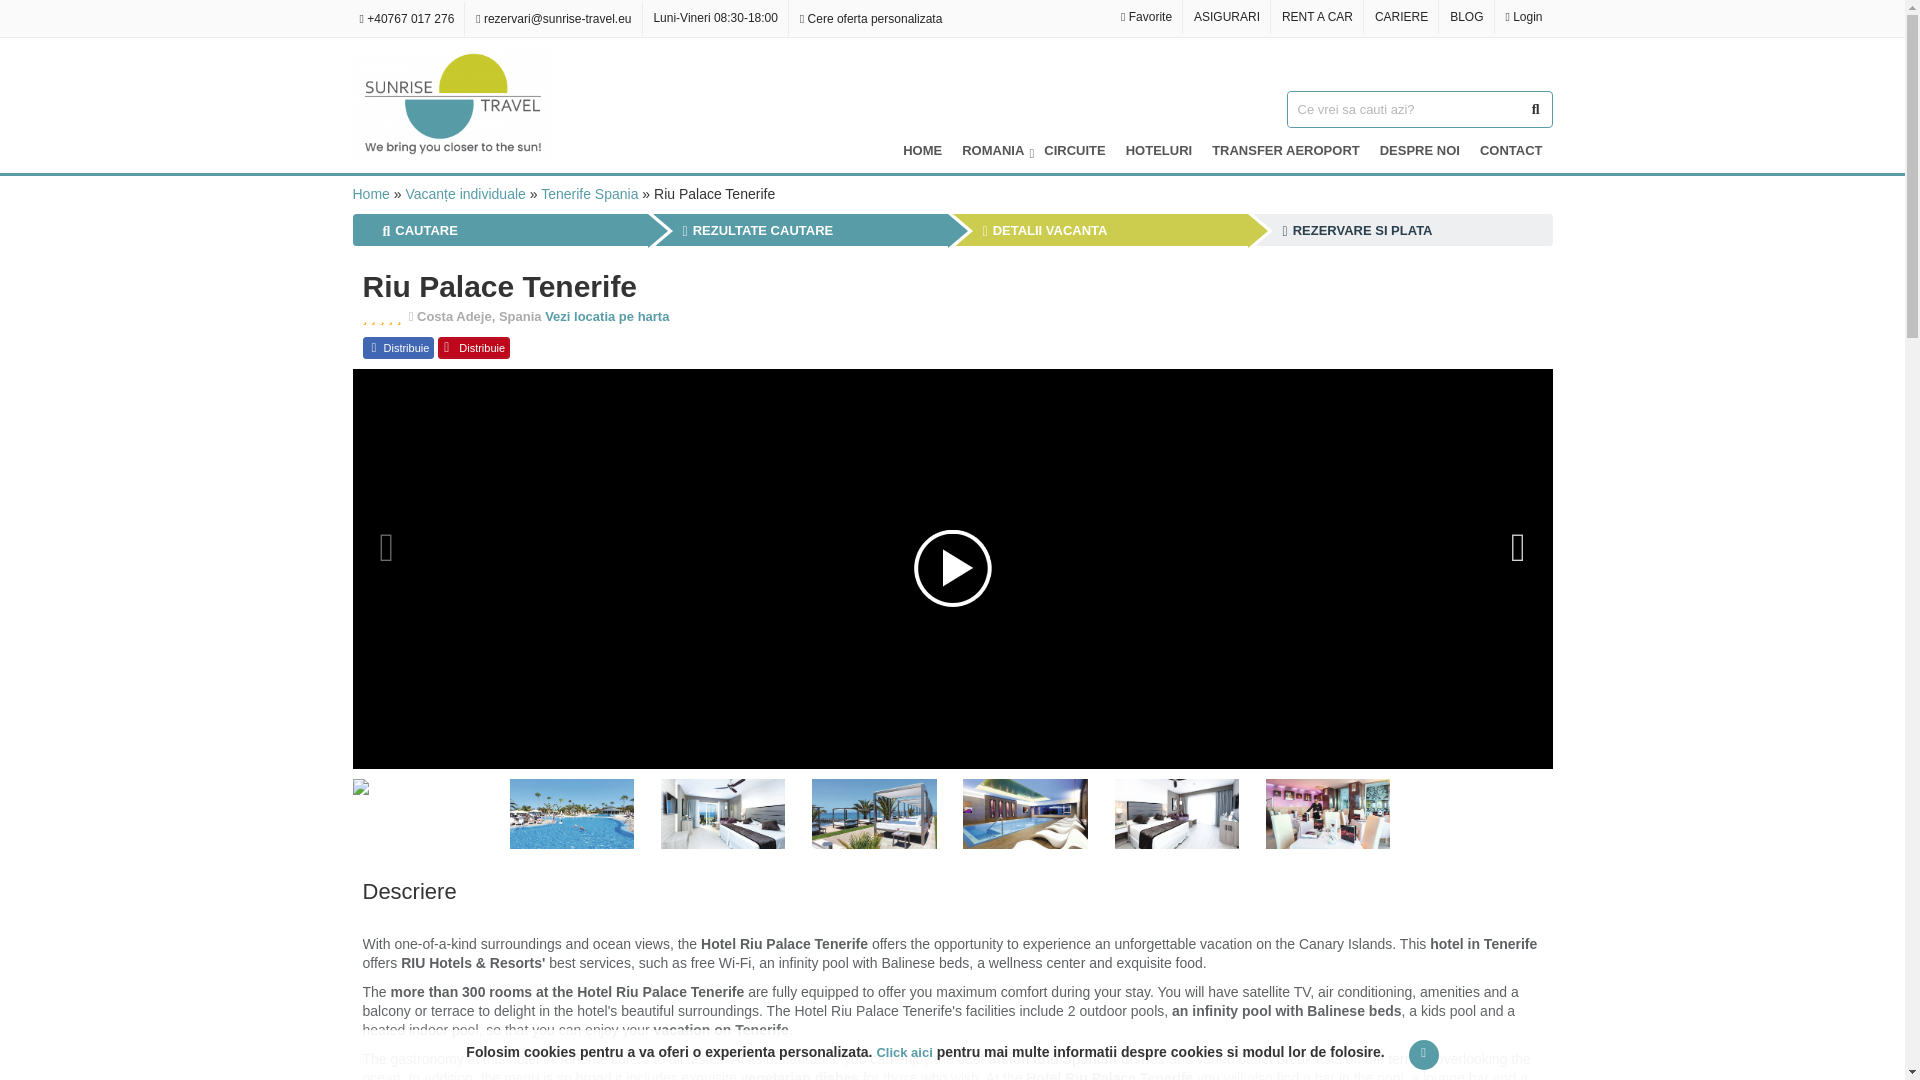  I want to click on Click aici, so click(903, 1052).